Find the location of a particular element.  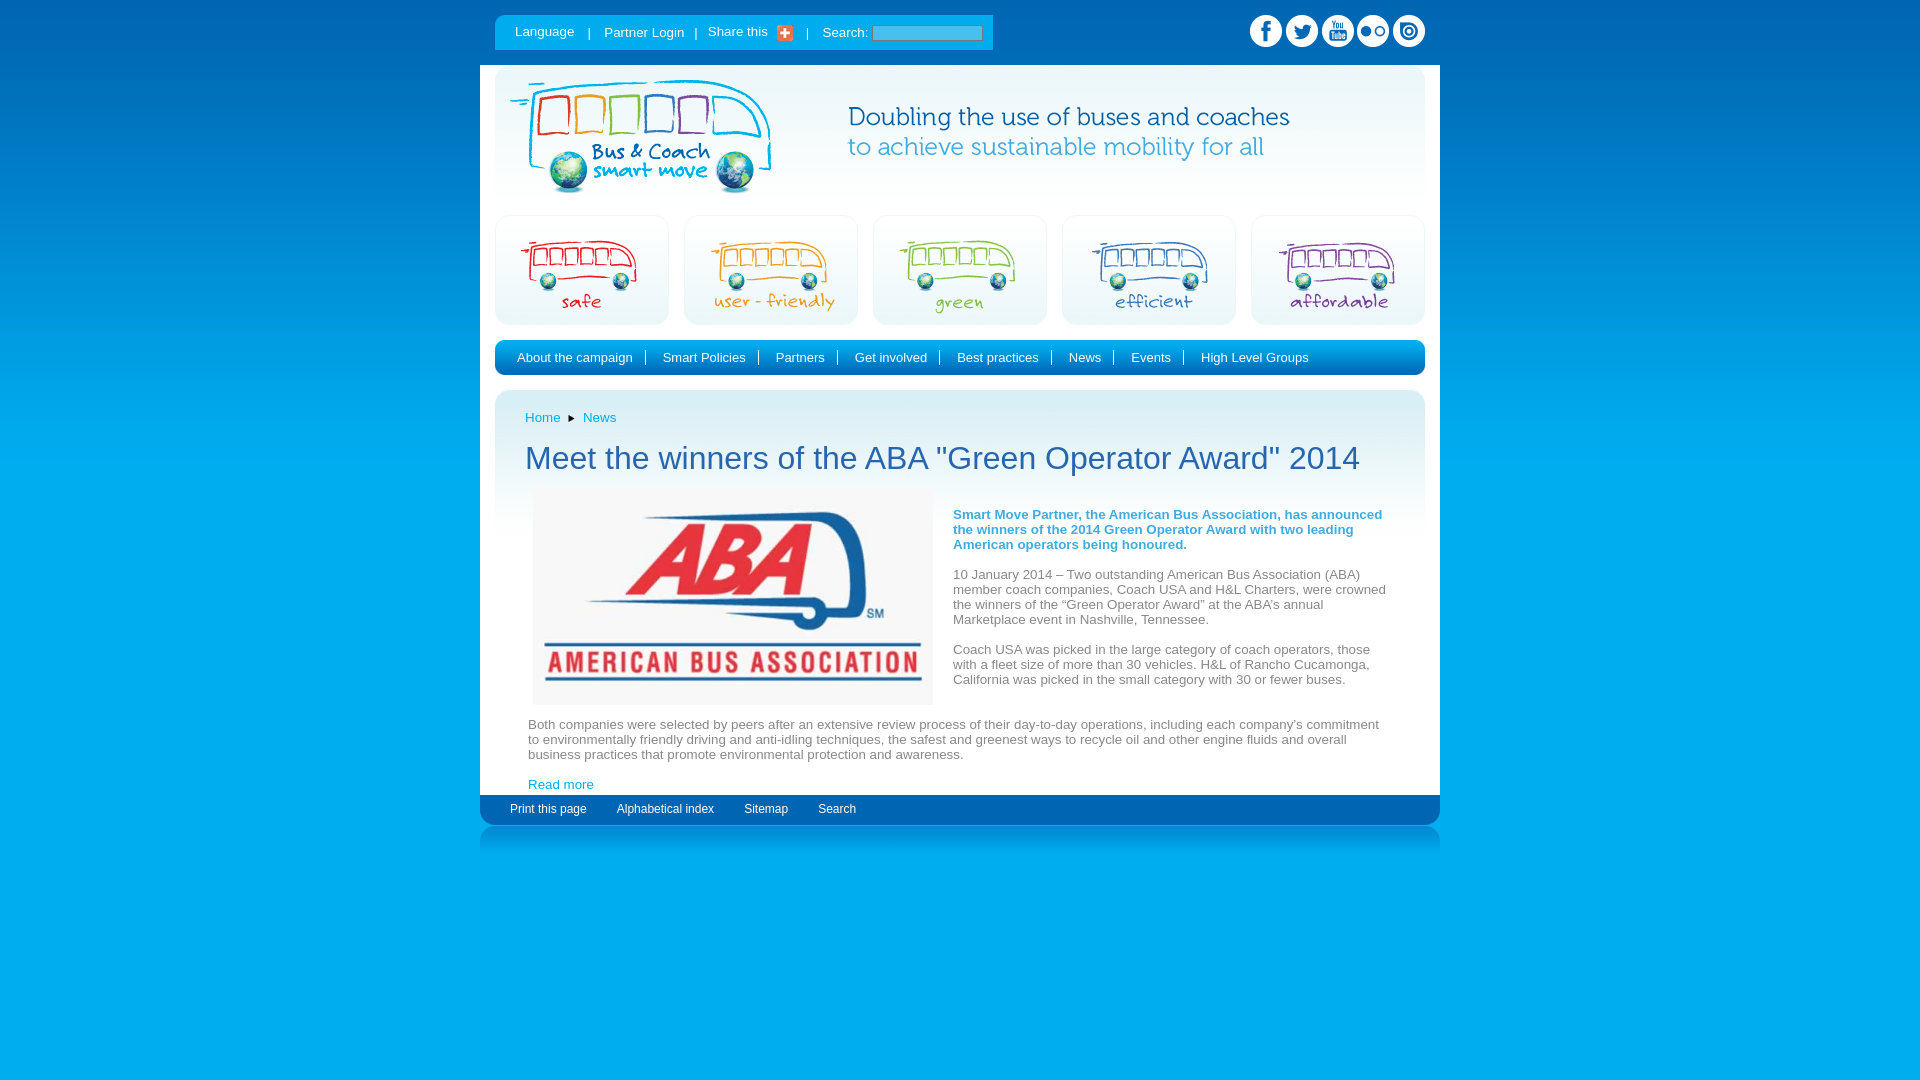

High Level Groups is located at coordinates (1255, 357).